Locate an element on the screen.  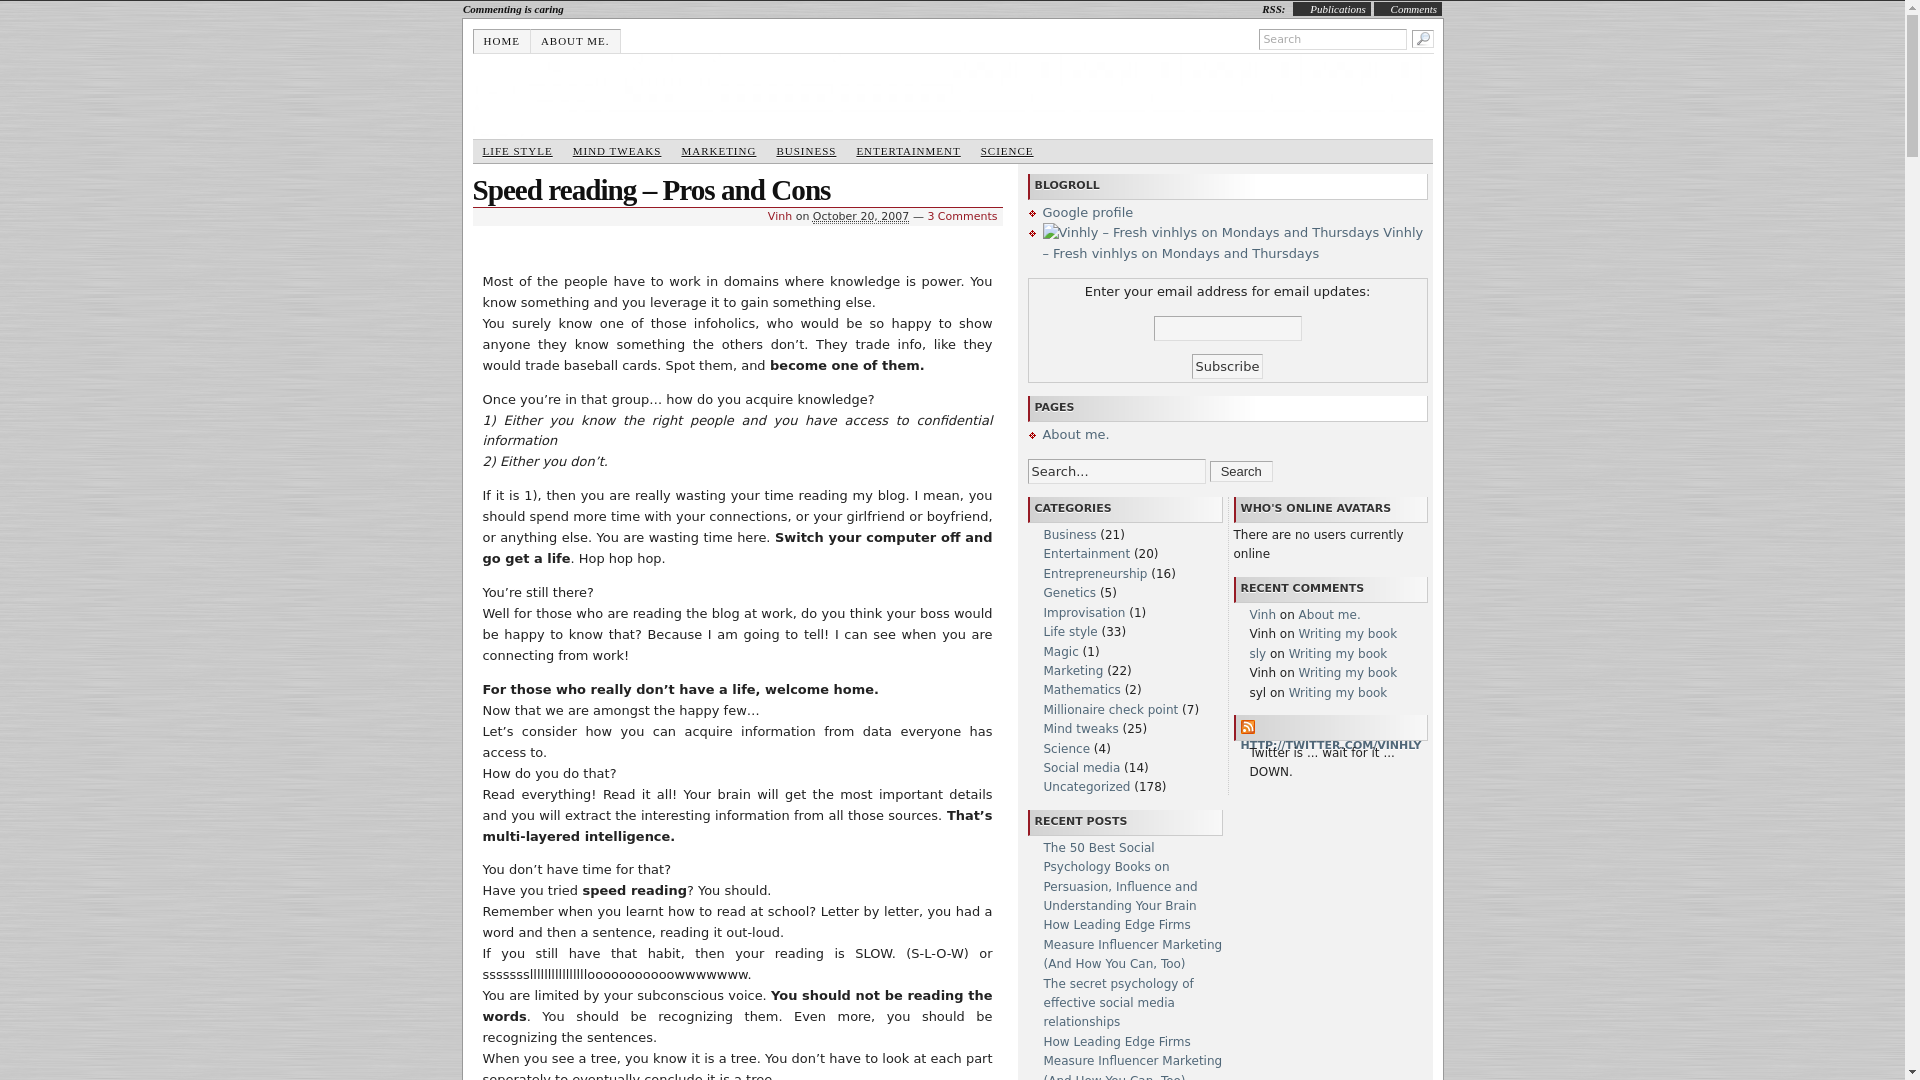
Vinh is located at coordinates (780, 216).